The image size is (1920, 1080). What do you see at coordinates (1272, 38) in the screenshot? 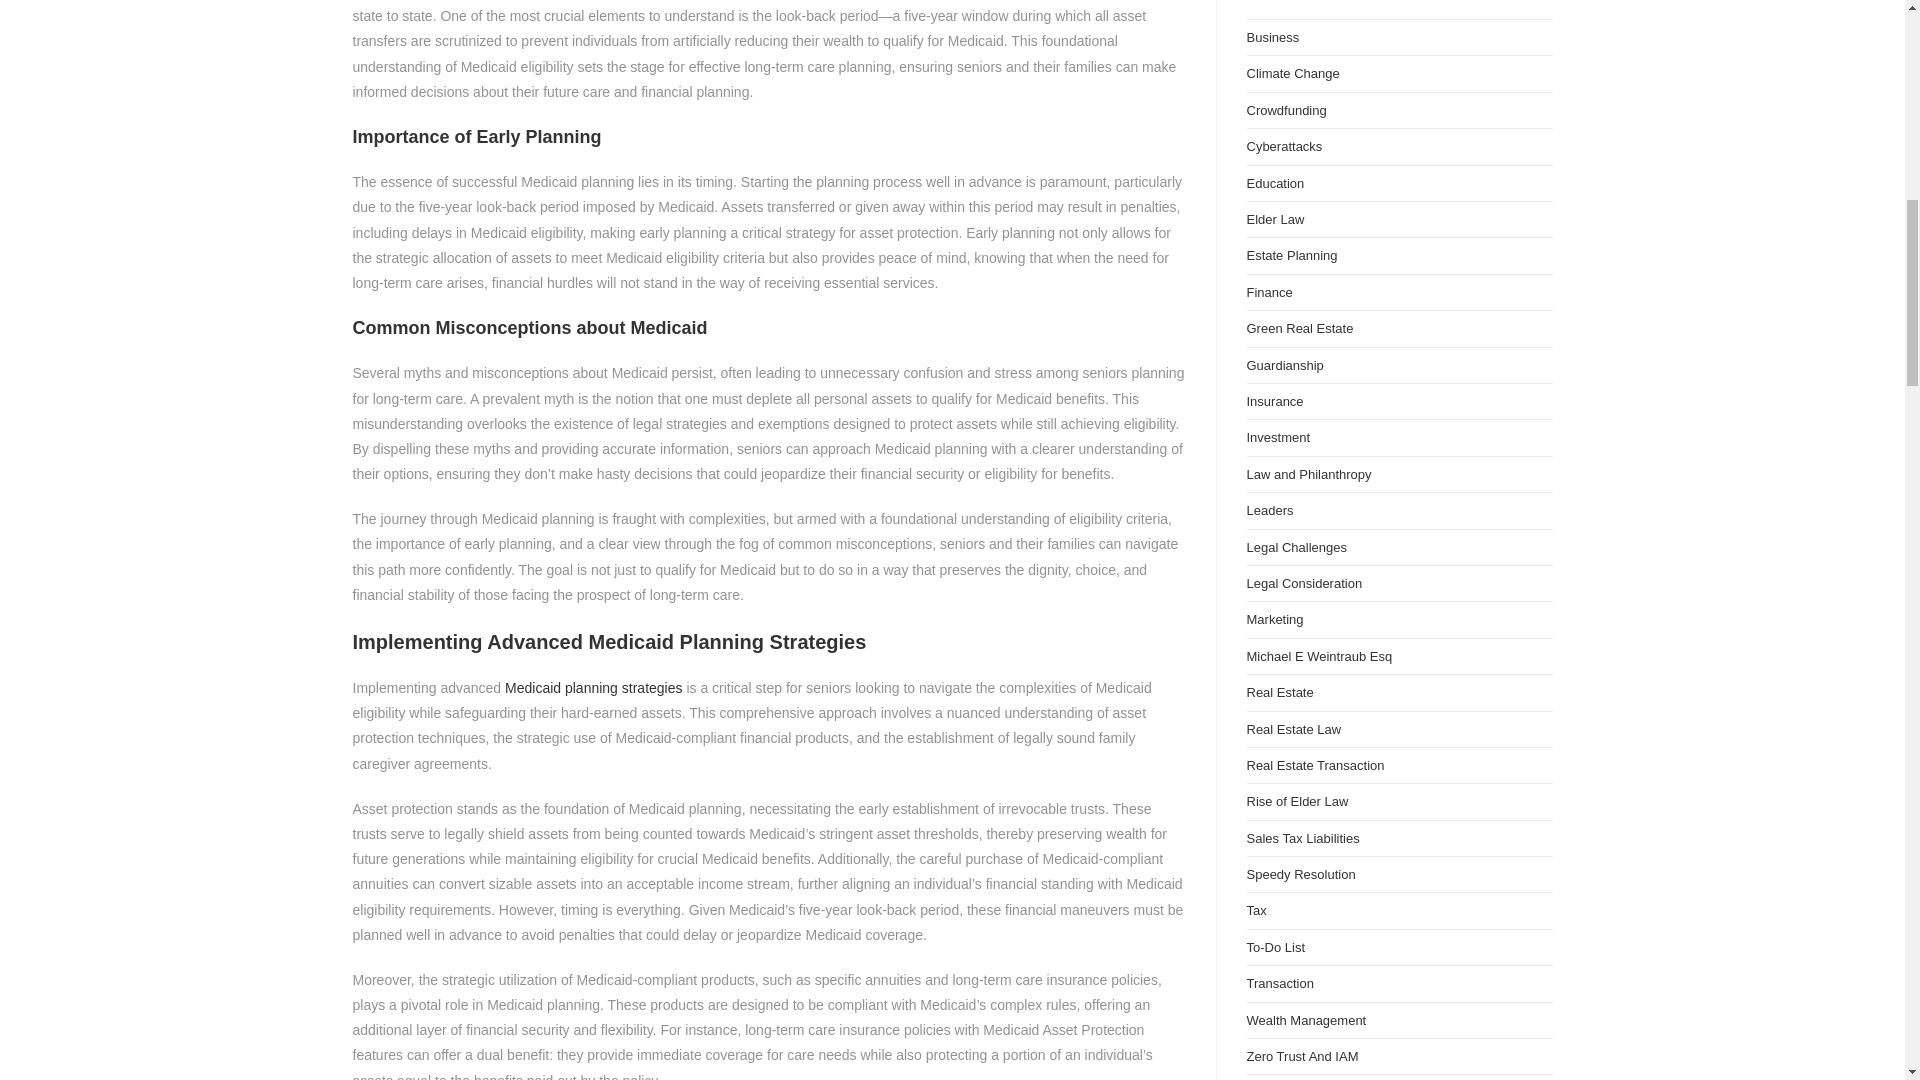
I see `Business` at bounding box center [1272, 38].